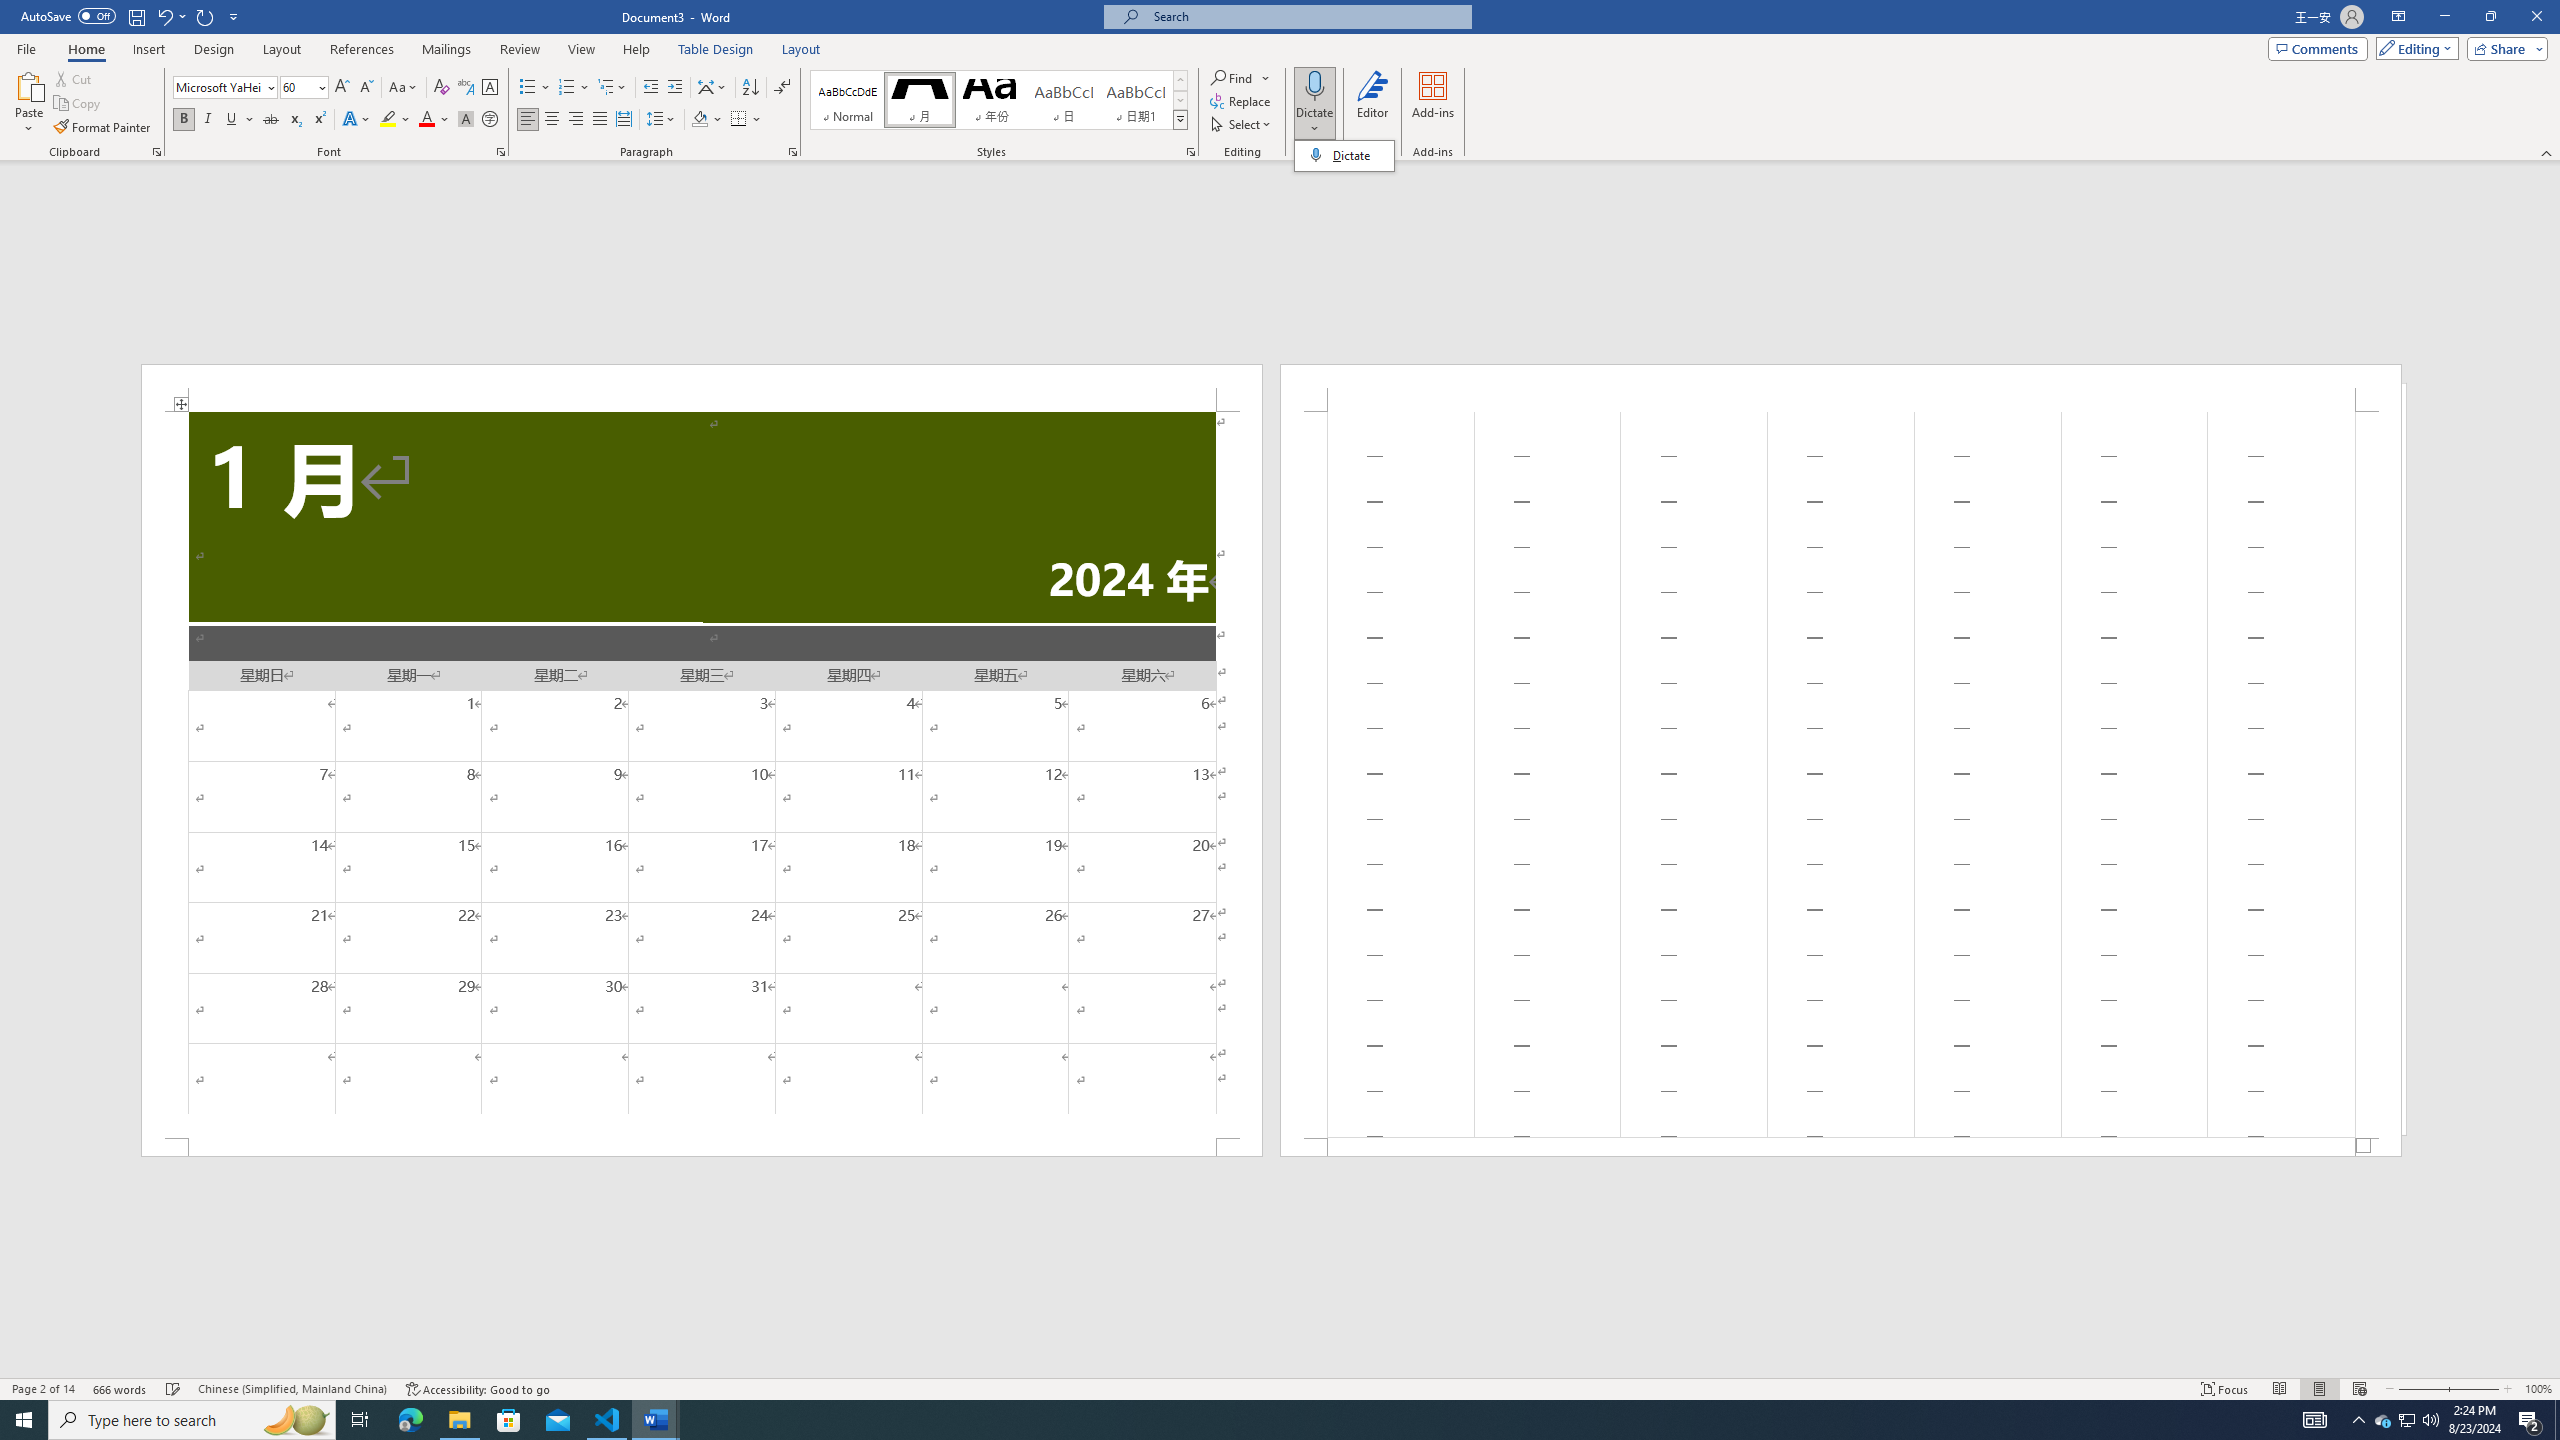 The image size is (2560, 1440). What do you see at coordinates (1280, 1388) in the screenshot?
I see `Class: MsoCommandBar` at bounding box center [1280, 1388].